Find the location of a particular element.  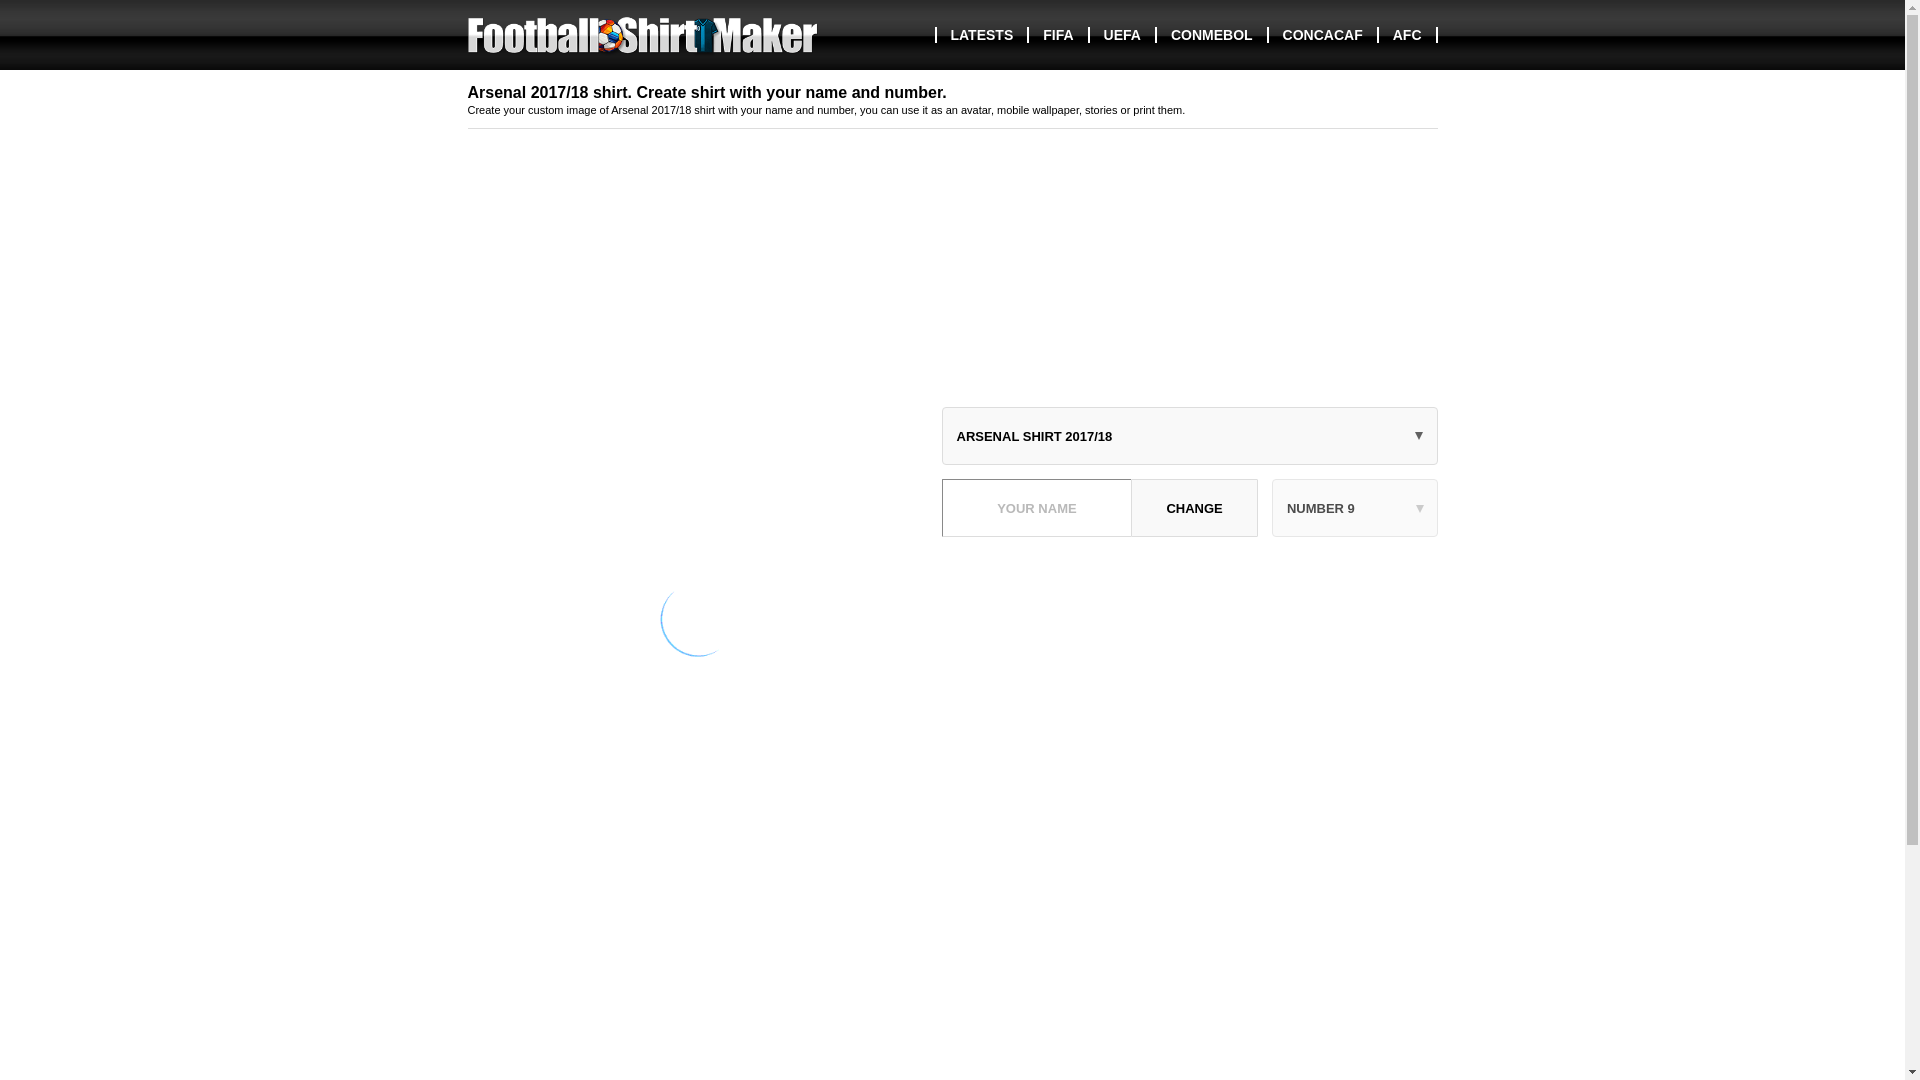

LATESTS is located at coordinates (980, 35).